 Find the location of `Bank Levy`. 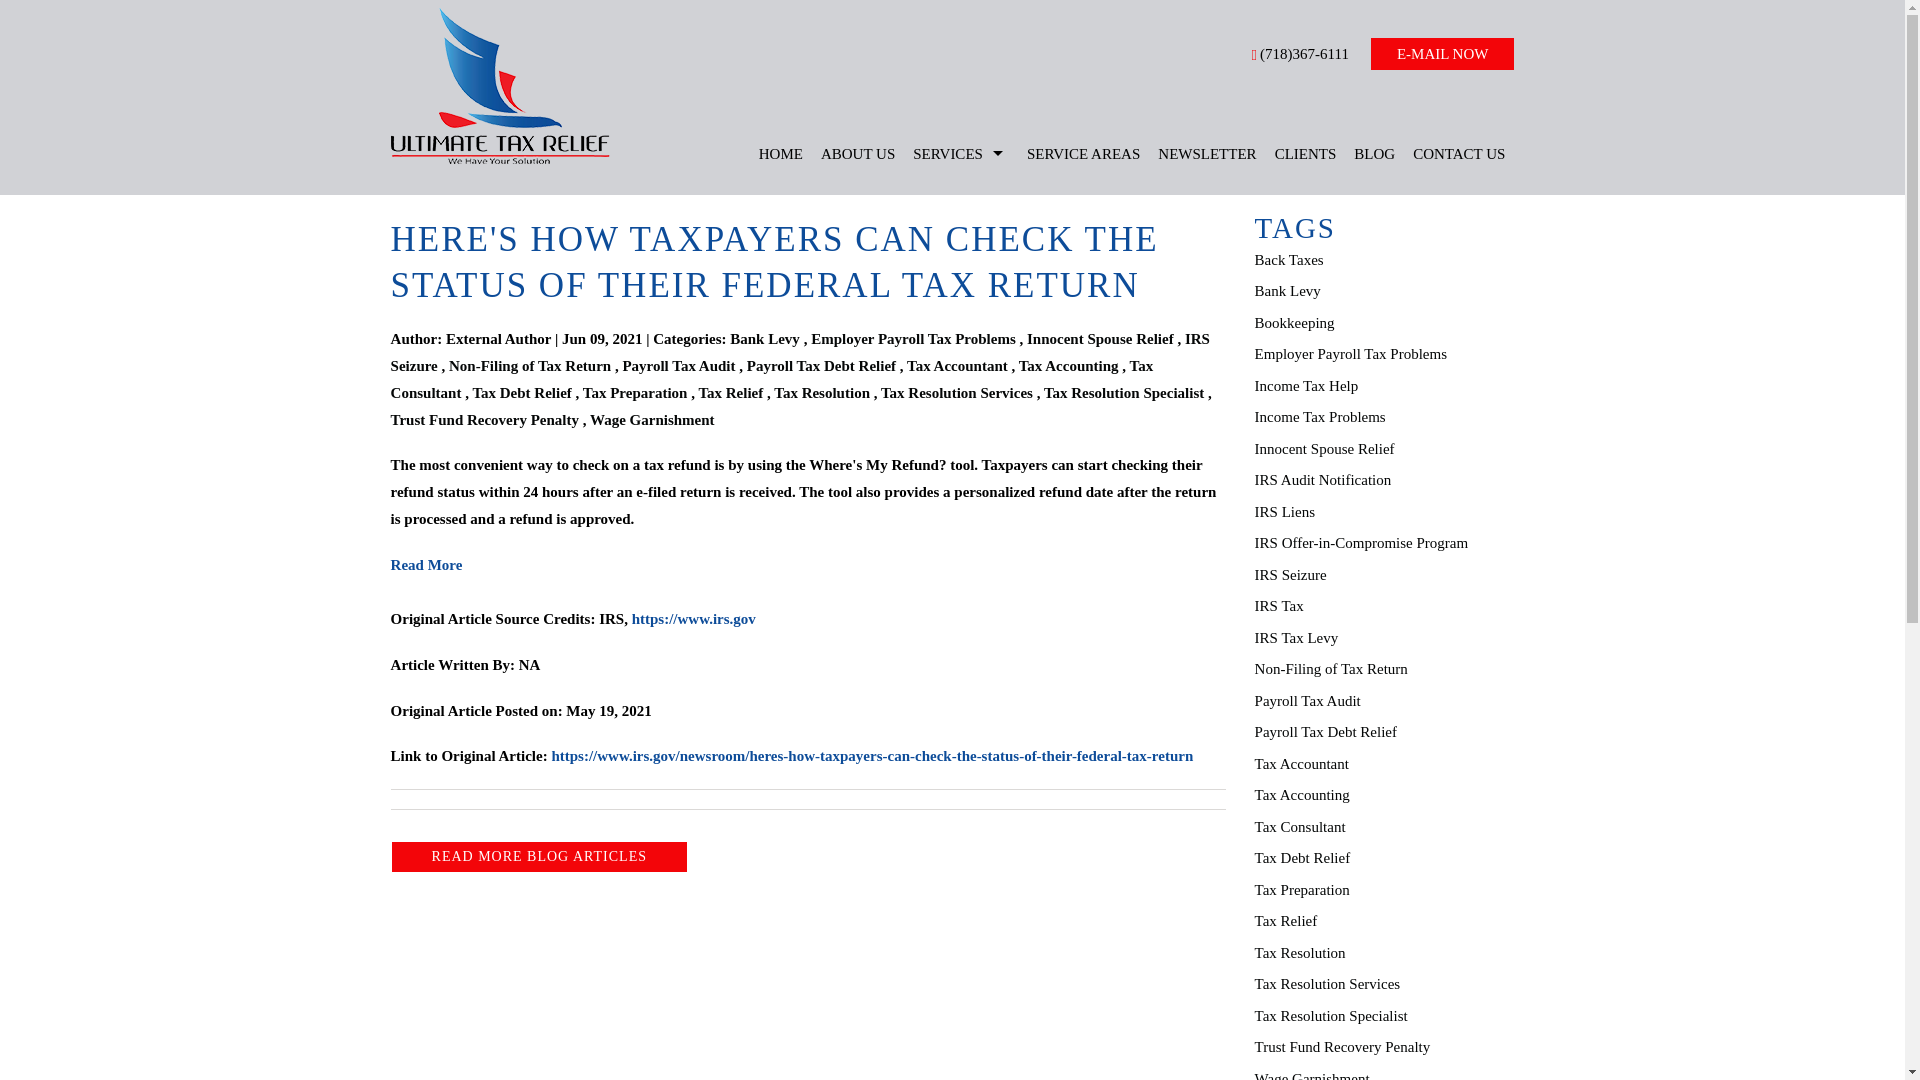

Bank Levy is located at coordinates (764, 338).